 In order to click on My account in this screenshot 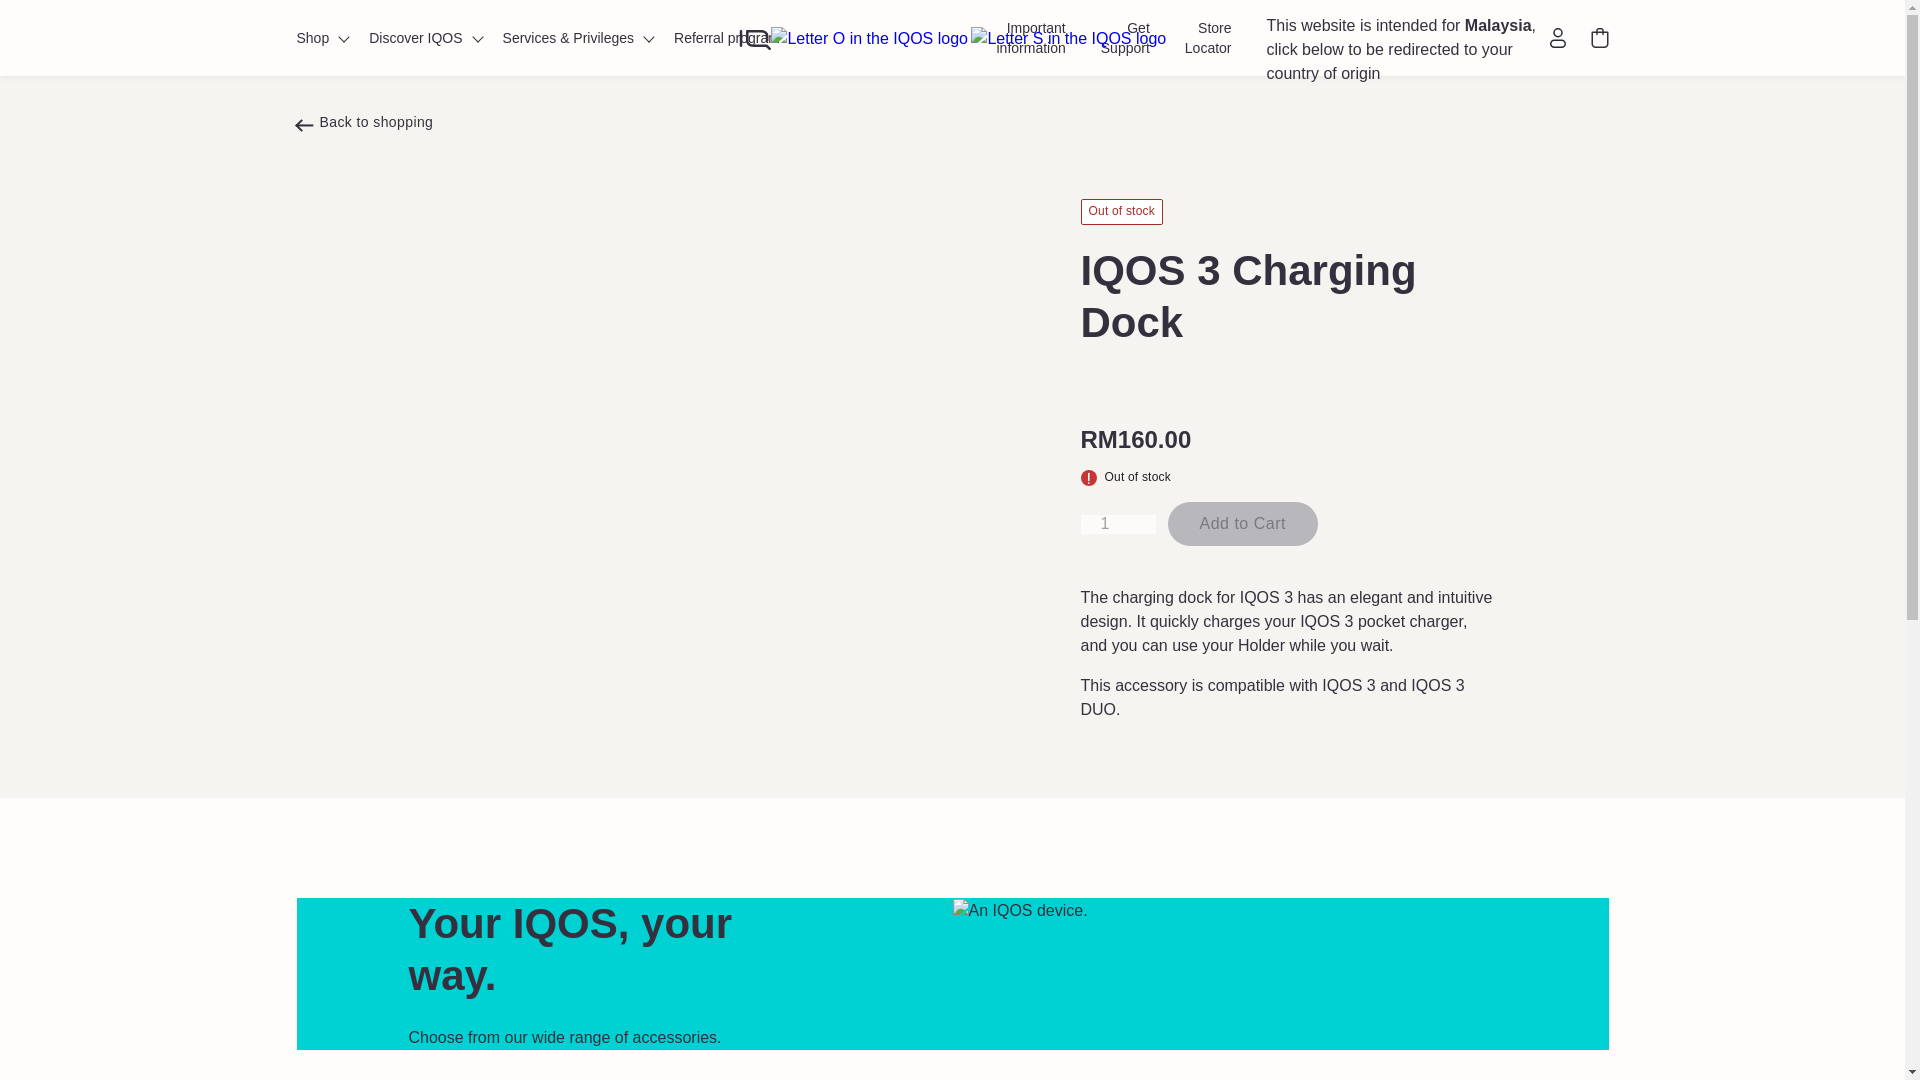, I will do `click(1558, 37)`.